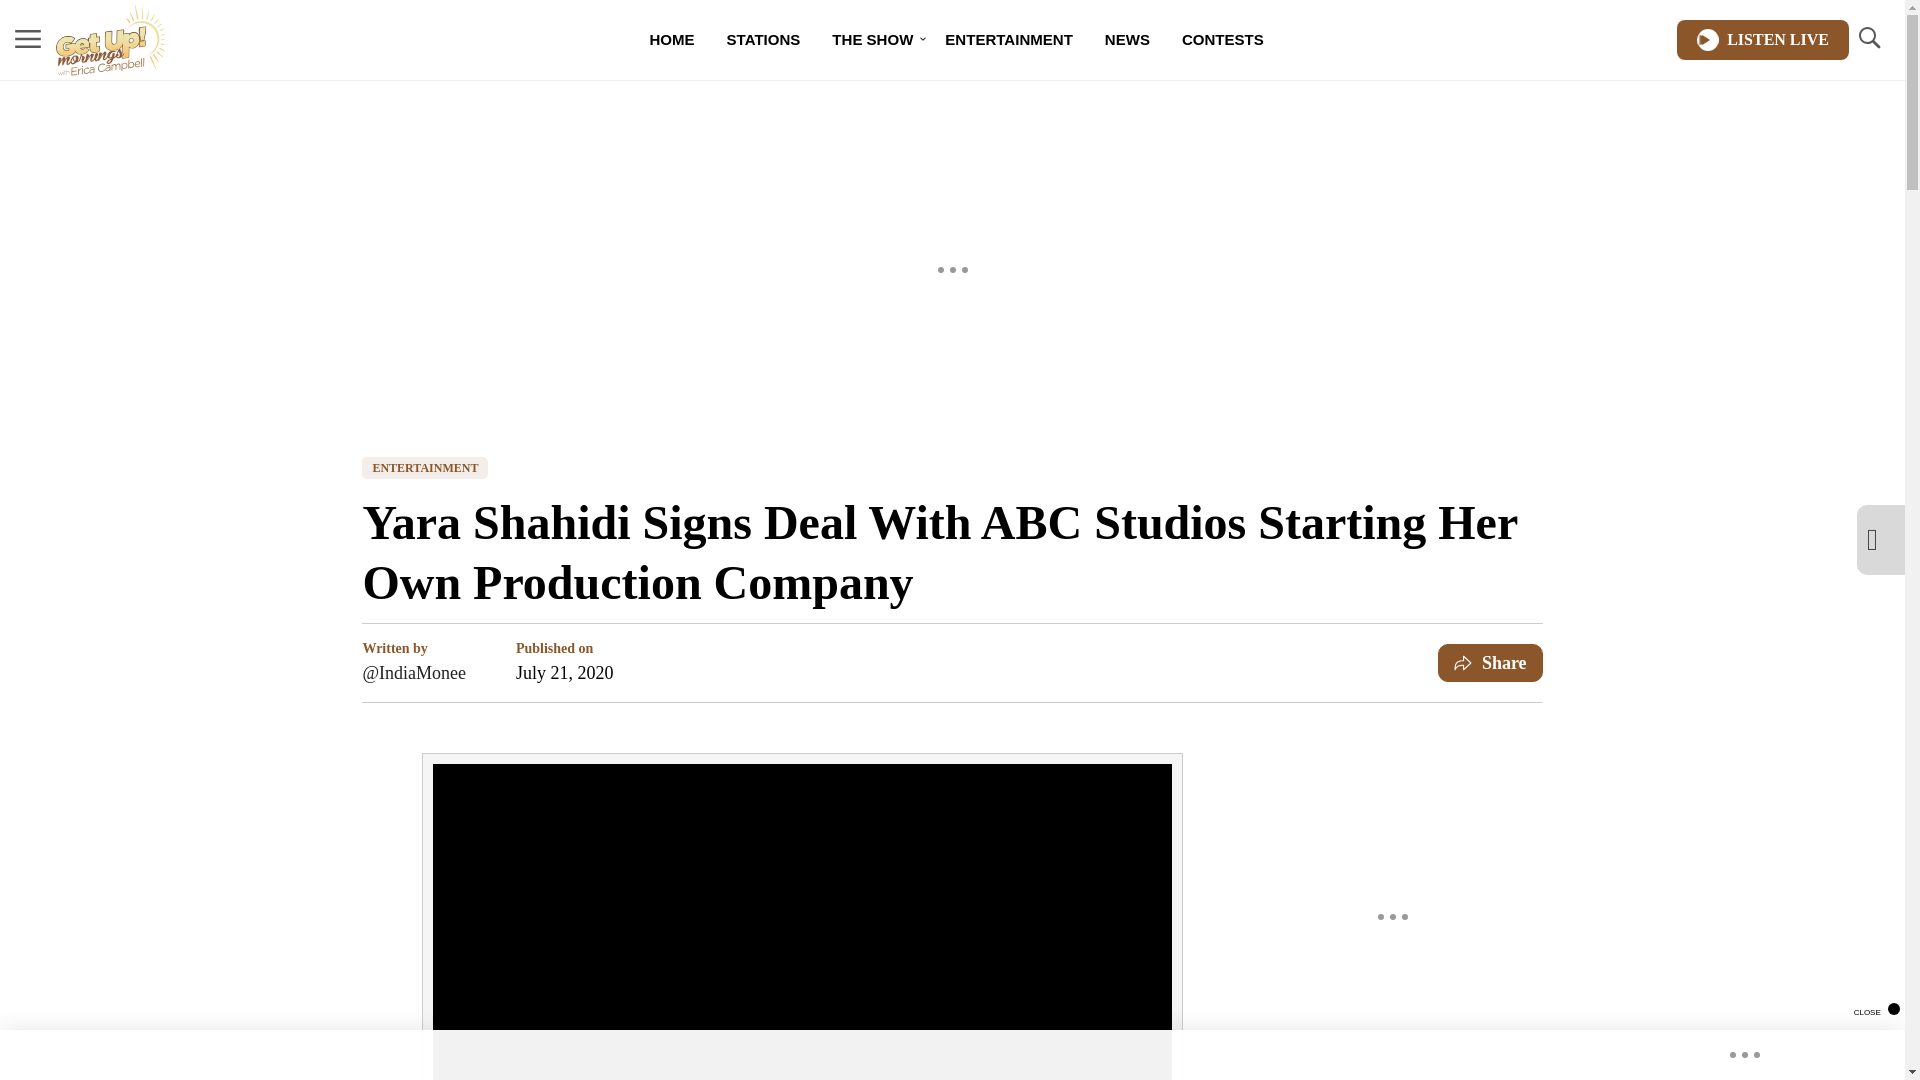  Describe the element at coordinates (1222, 40) in the screenshot. I see `CONTESTS` at that location.